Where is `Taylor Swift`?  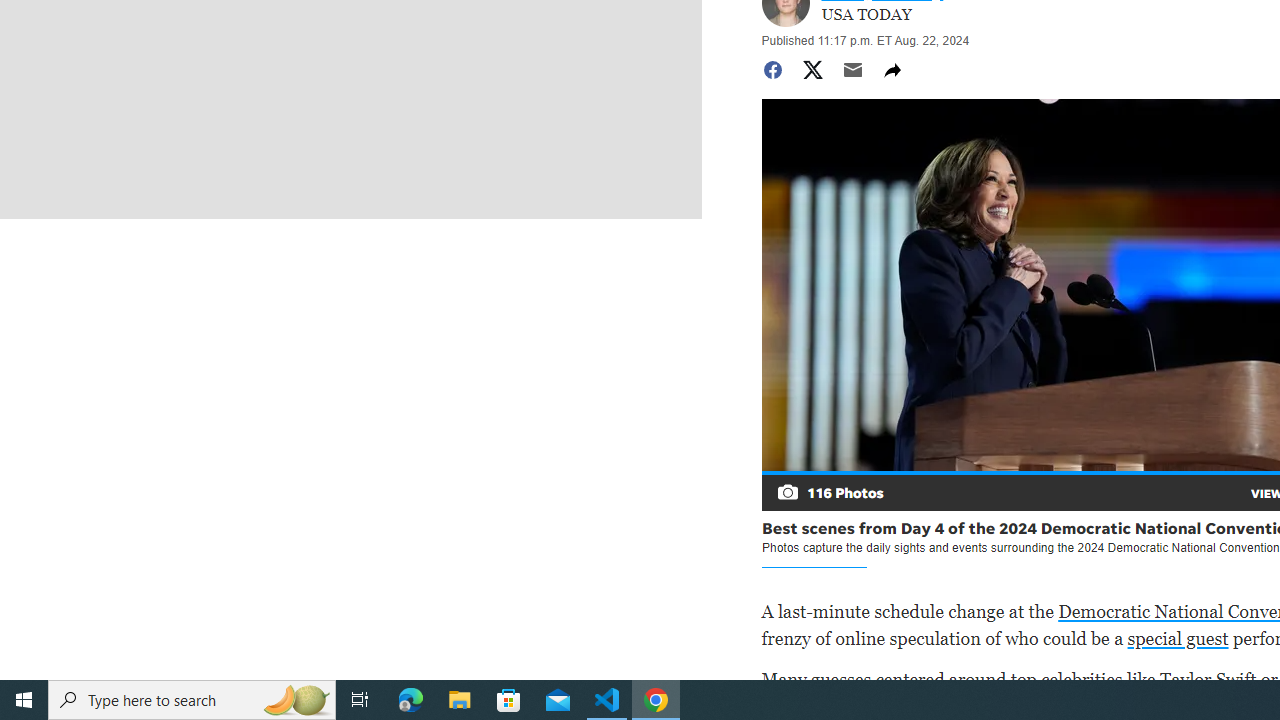
Taylor Swift is located at coordinates (1208, 678).